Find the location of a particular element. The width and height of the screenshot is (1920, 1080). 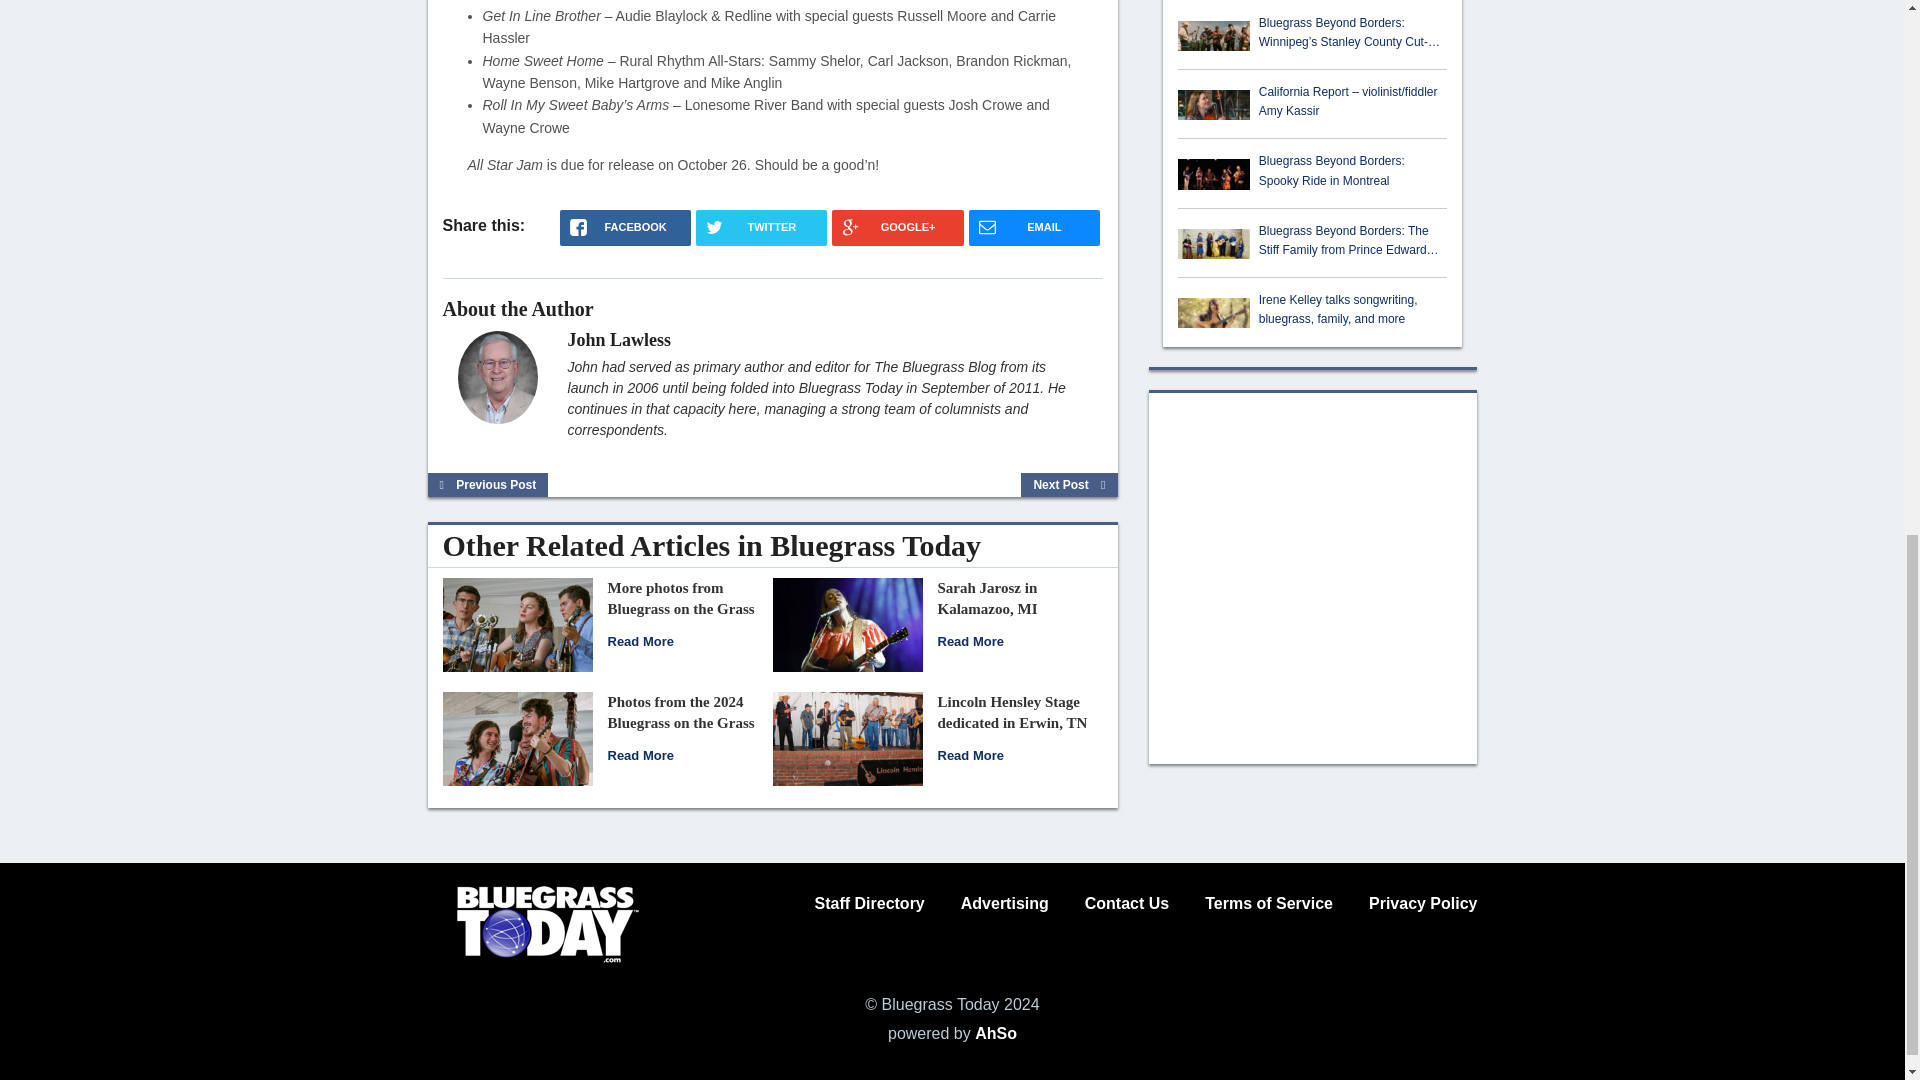

FACEBOOK is located at coordinates (626, 228).